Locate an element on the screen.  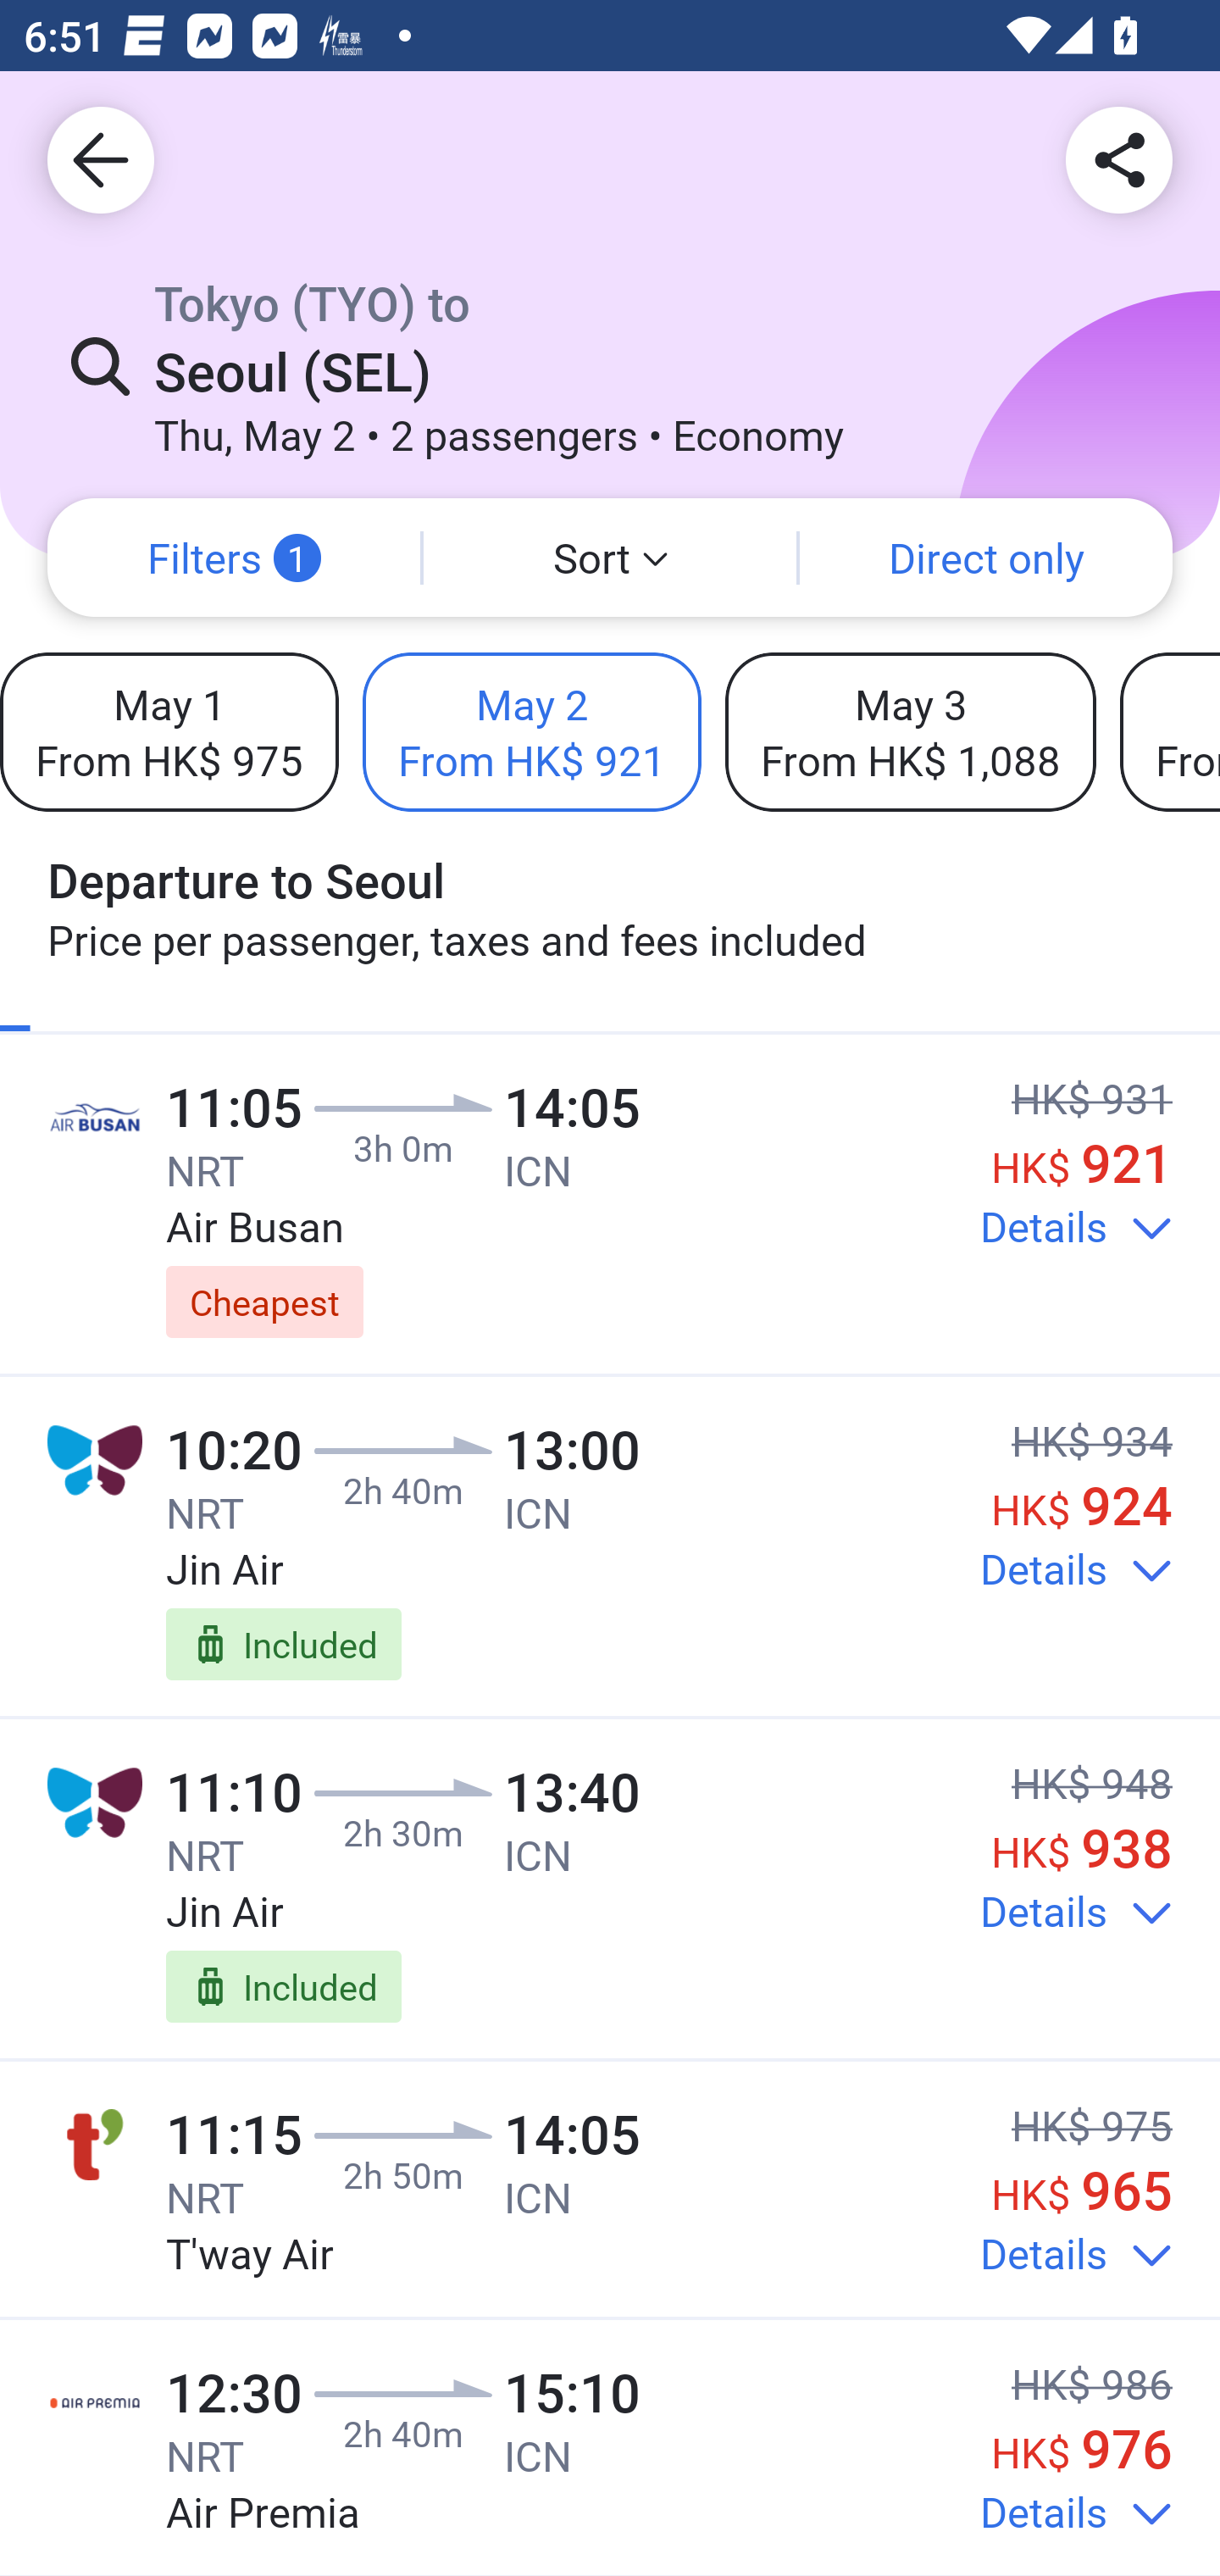
Sort is located at coordinates (610, 558).